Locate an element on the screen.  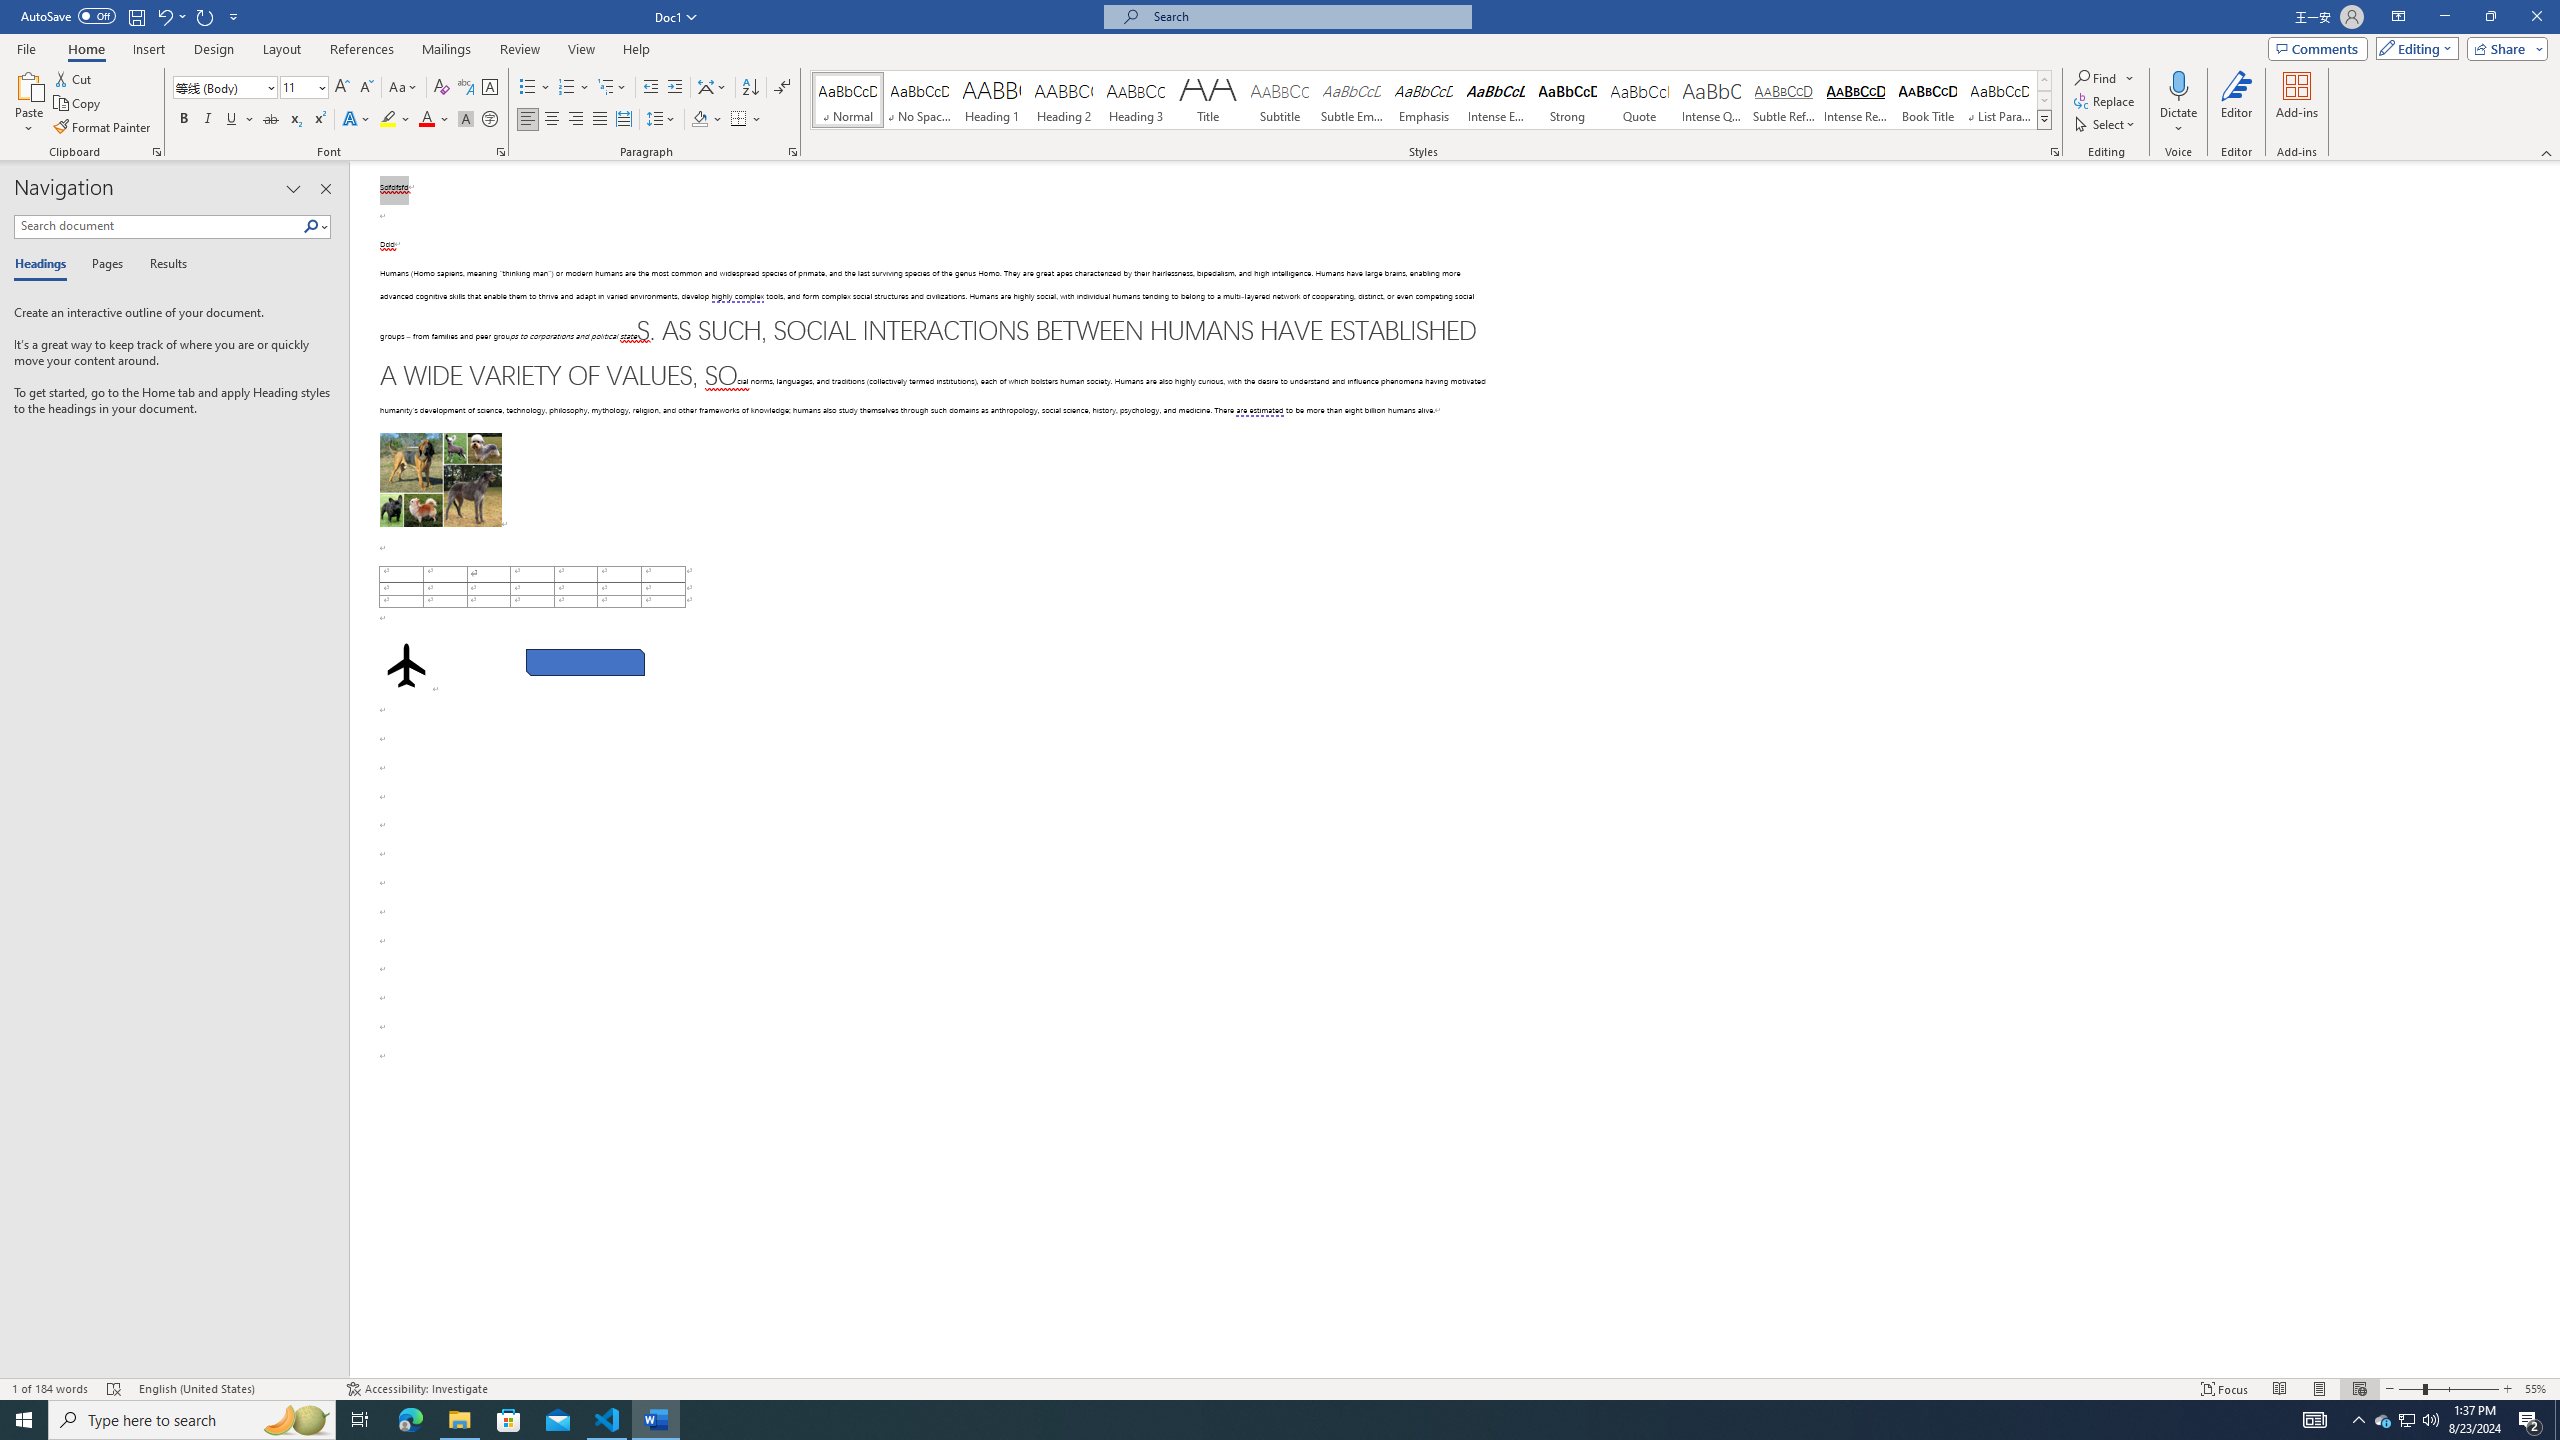
Undo Apply Quick Style is located at coordinates (170, 16).